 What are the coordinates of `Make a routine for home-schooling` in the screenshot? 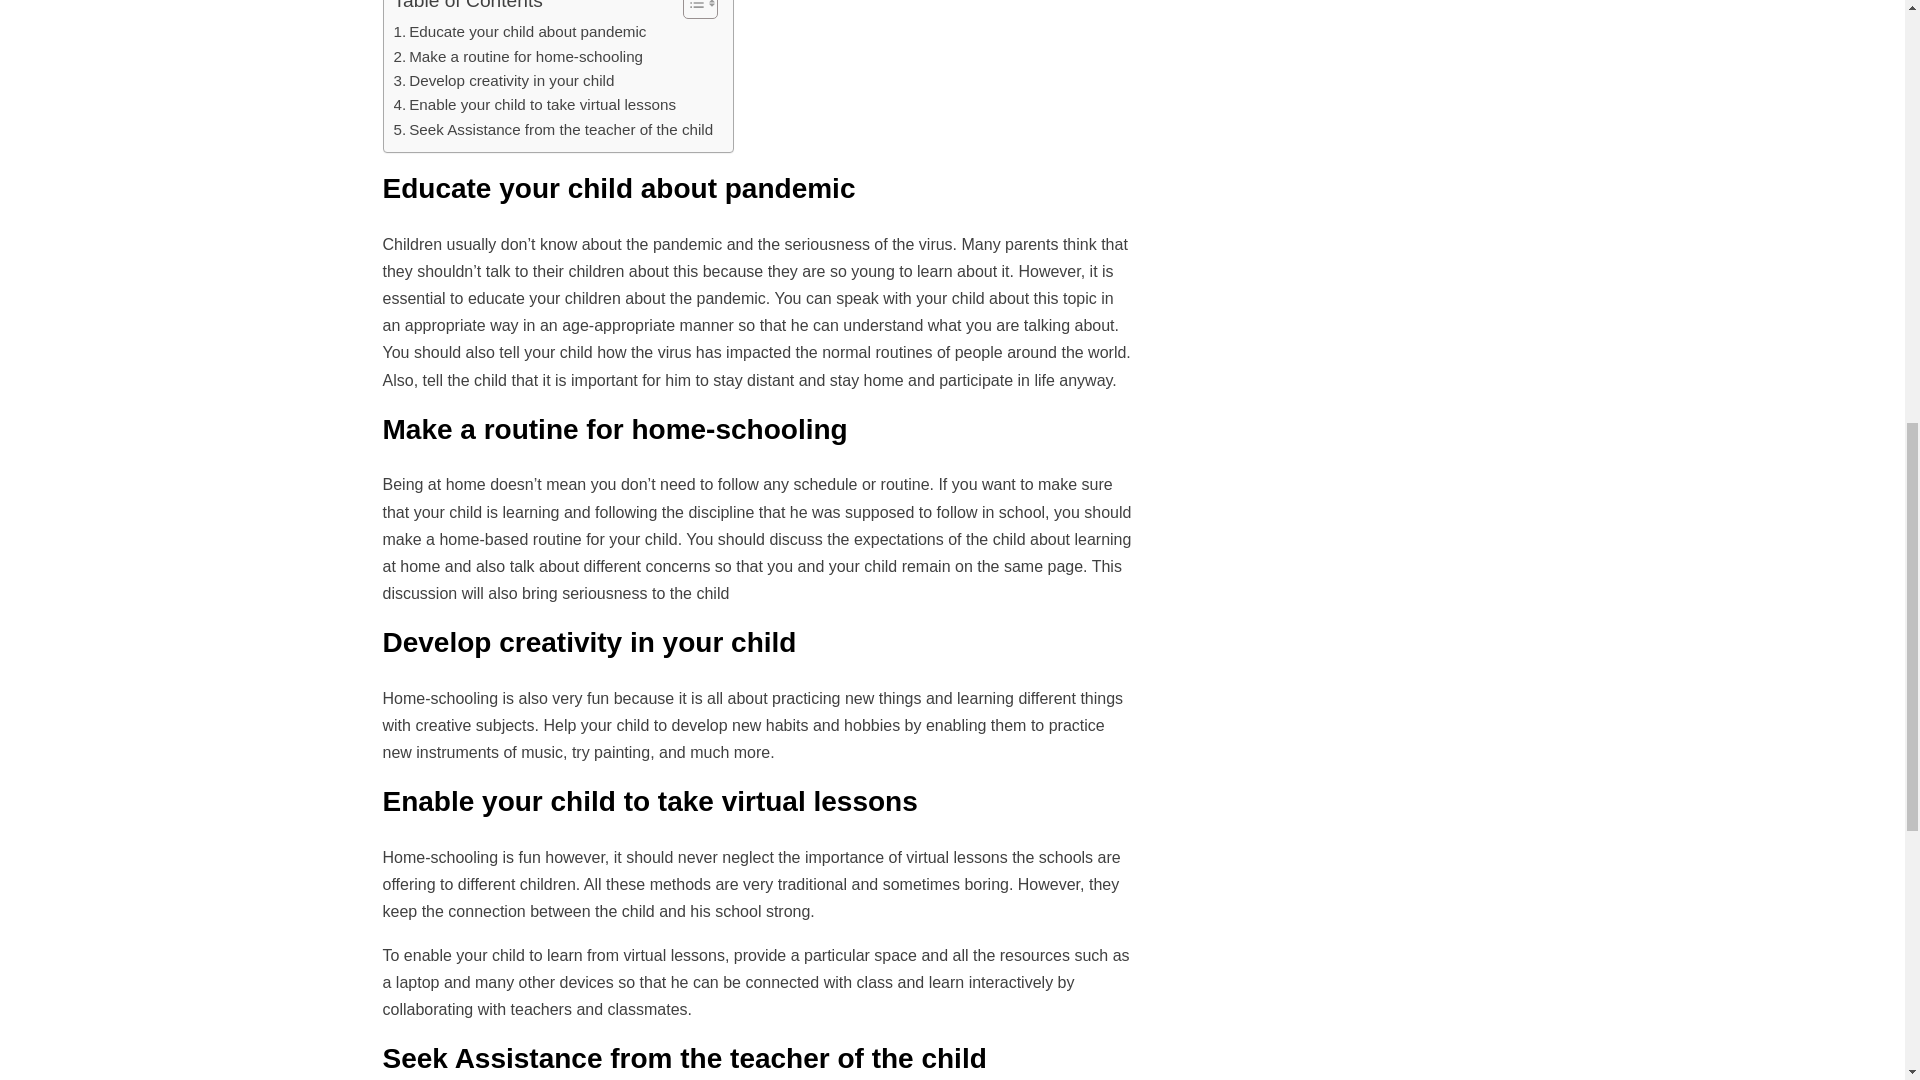 It's located at (518, 57).